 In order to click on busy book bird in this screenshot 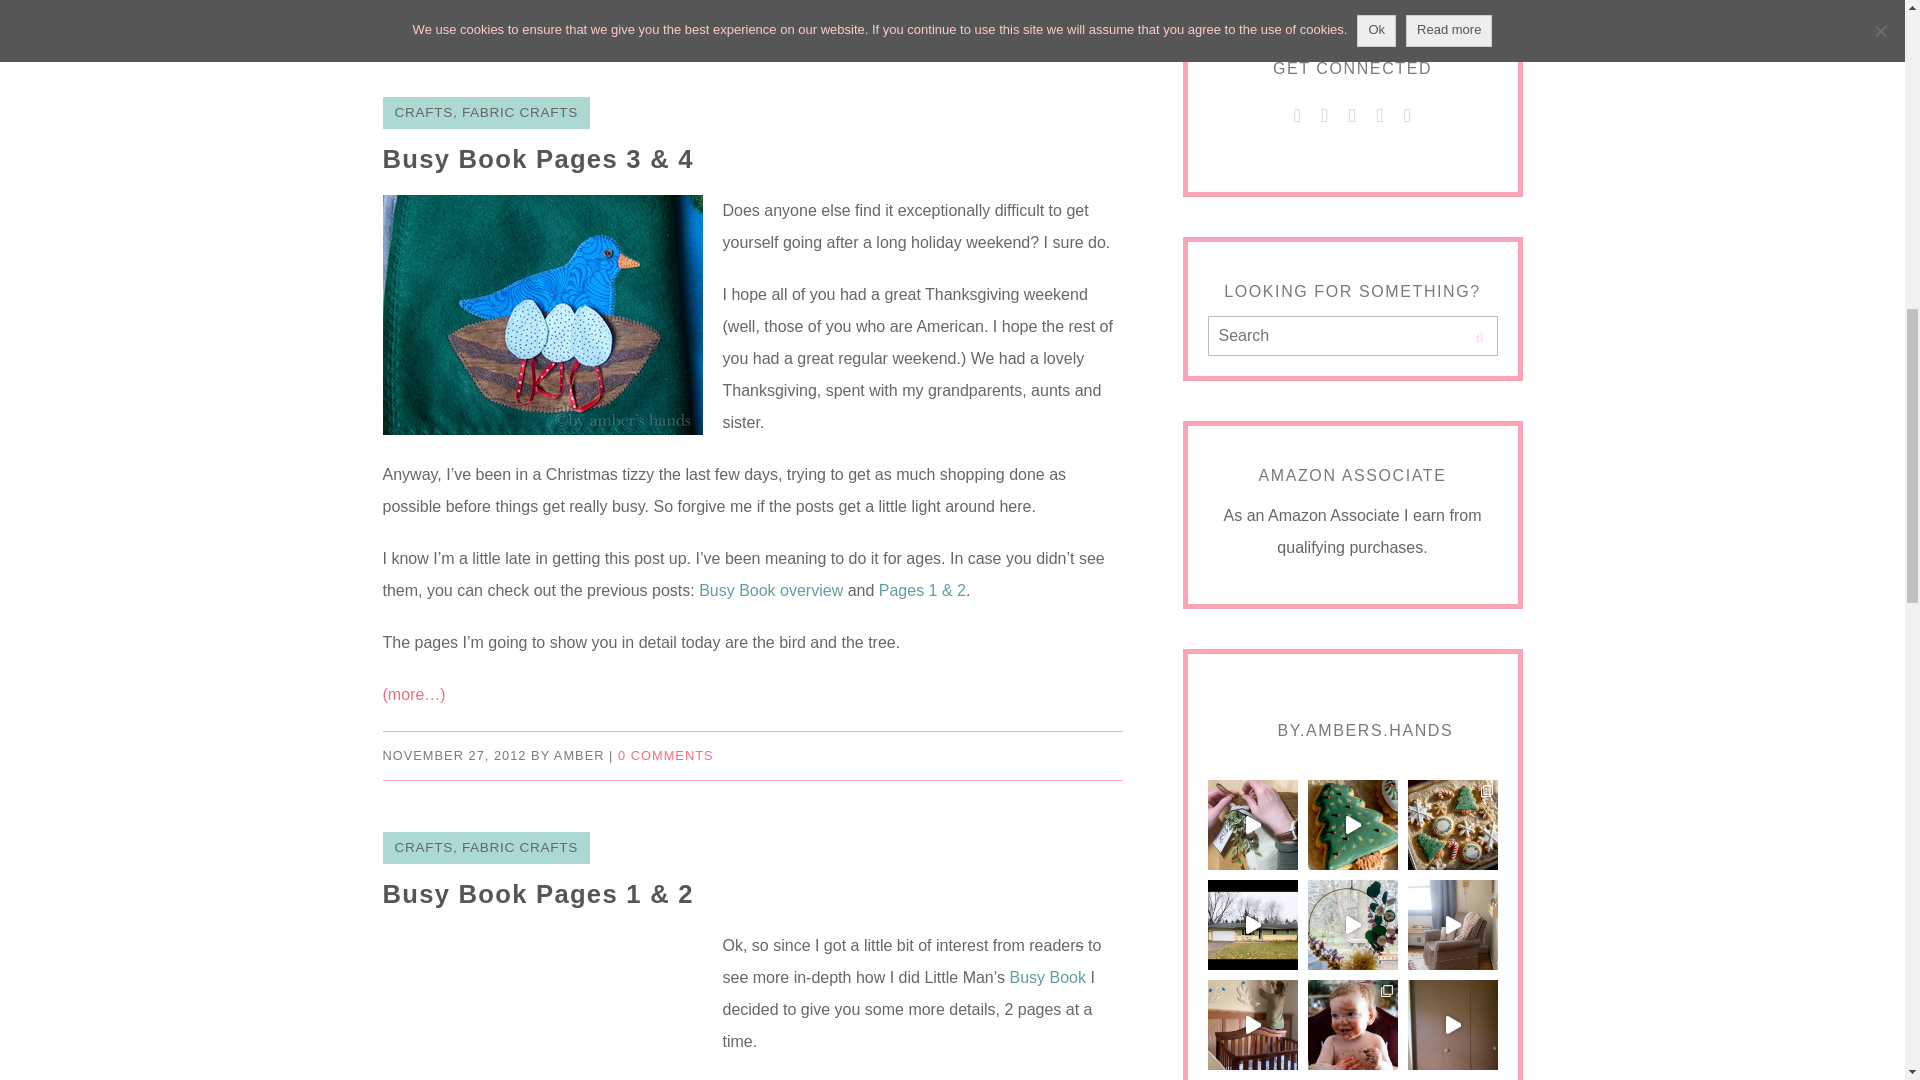, I will do `click(542, 315)`.